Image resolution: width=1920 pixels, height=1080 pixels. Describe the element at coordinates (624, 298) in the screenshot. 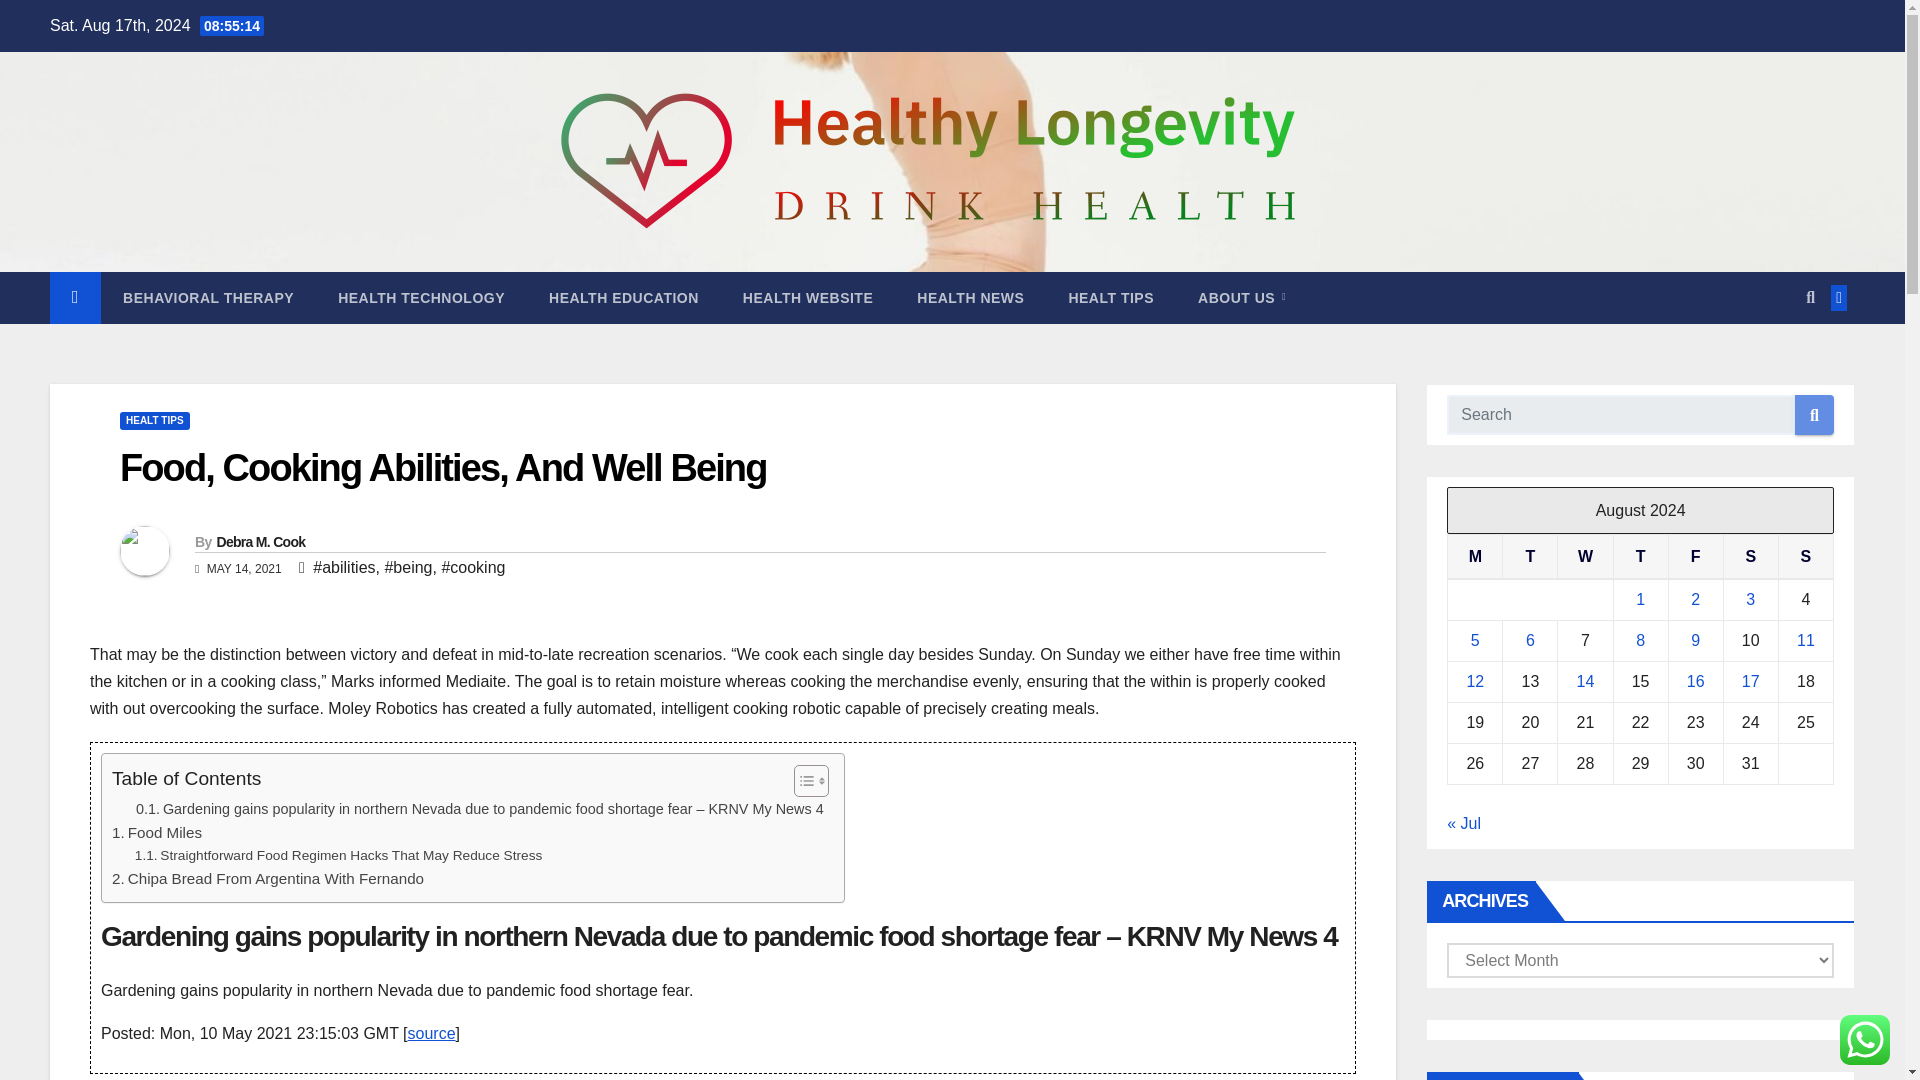

I see `Health Education` at that location.